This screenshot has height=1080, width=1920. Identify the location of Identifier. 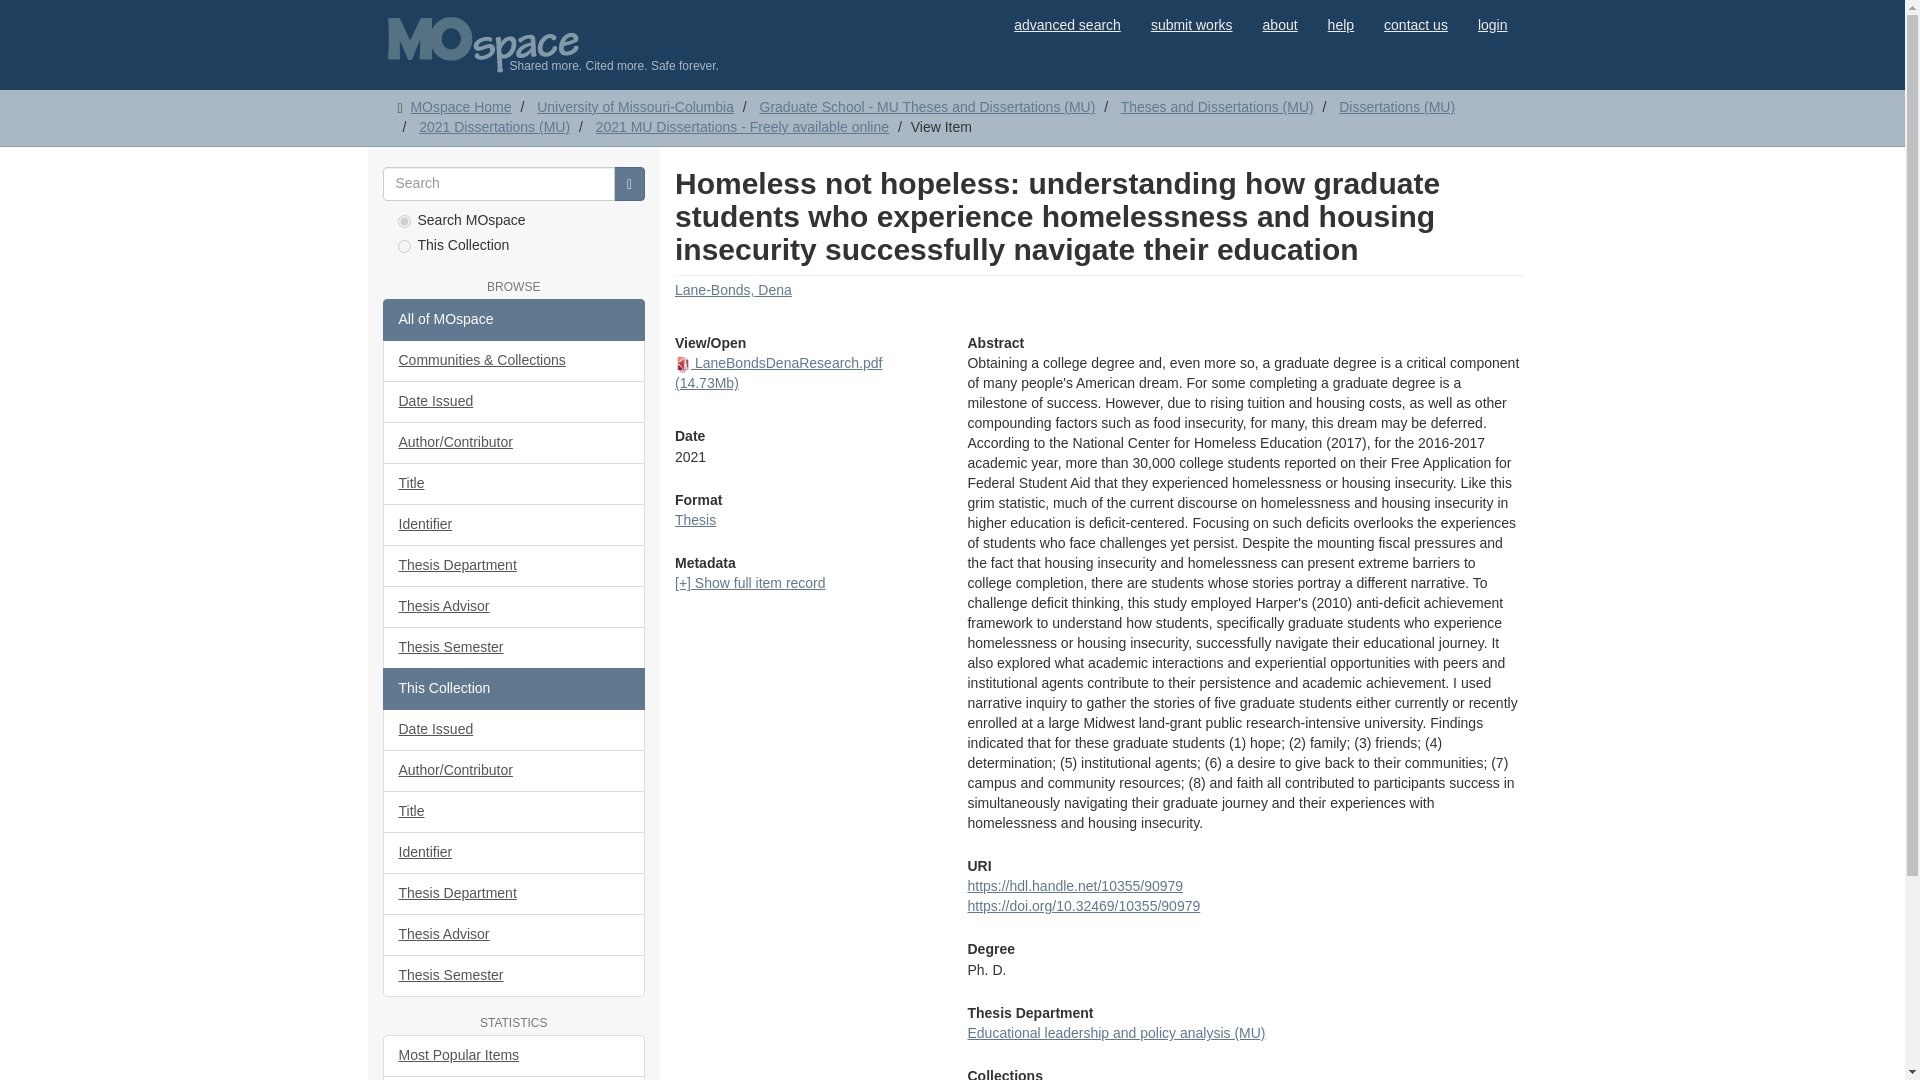
(514, 525).